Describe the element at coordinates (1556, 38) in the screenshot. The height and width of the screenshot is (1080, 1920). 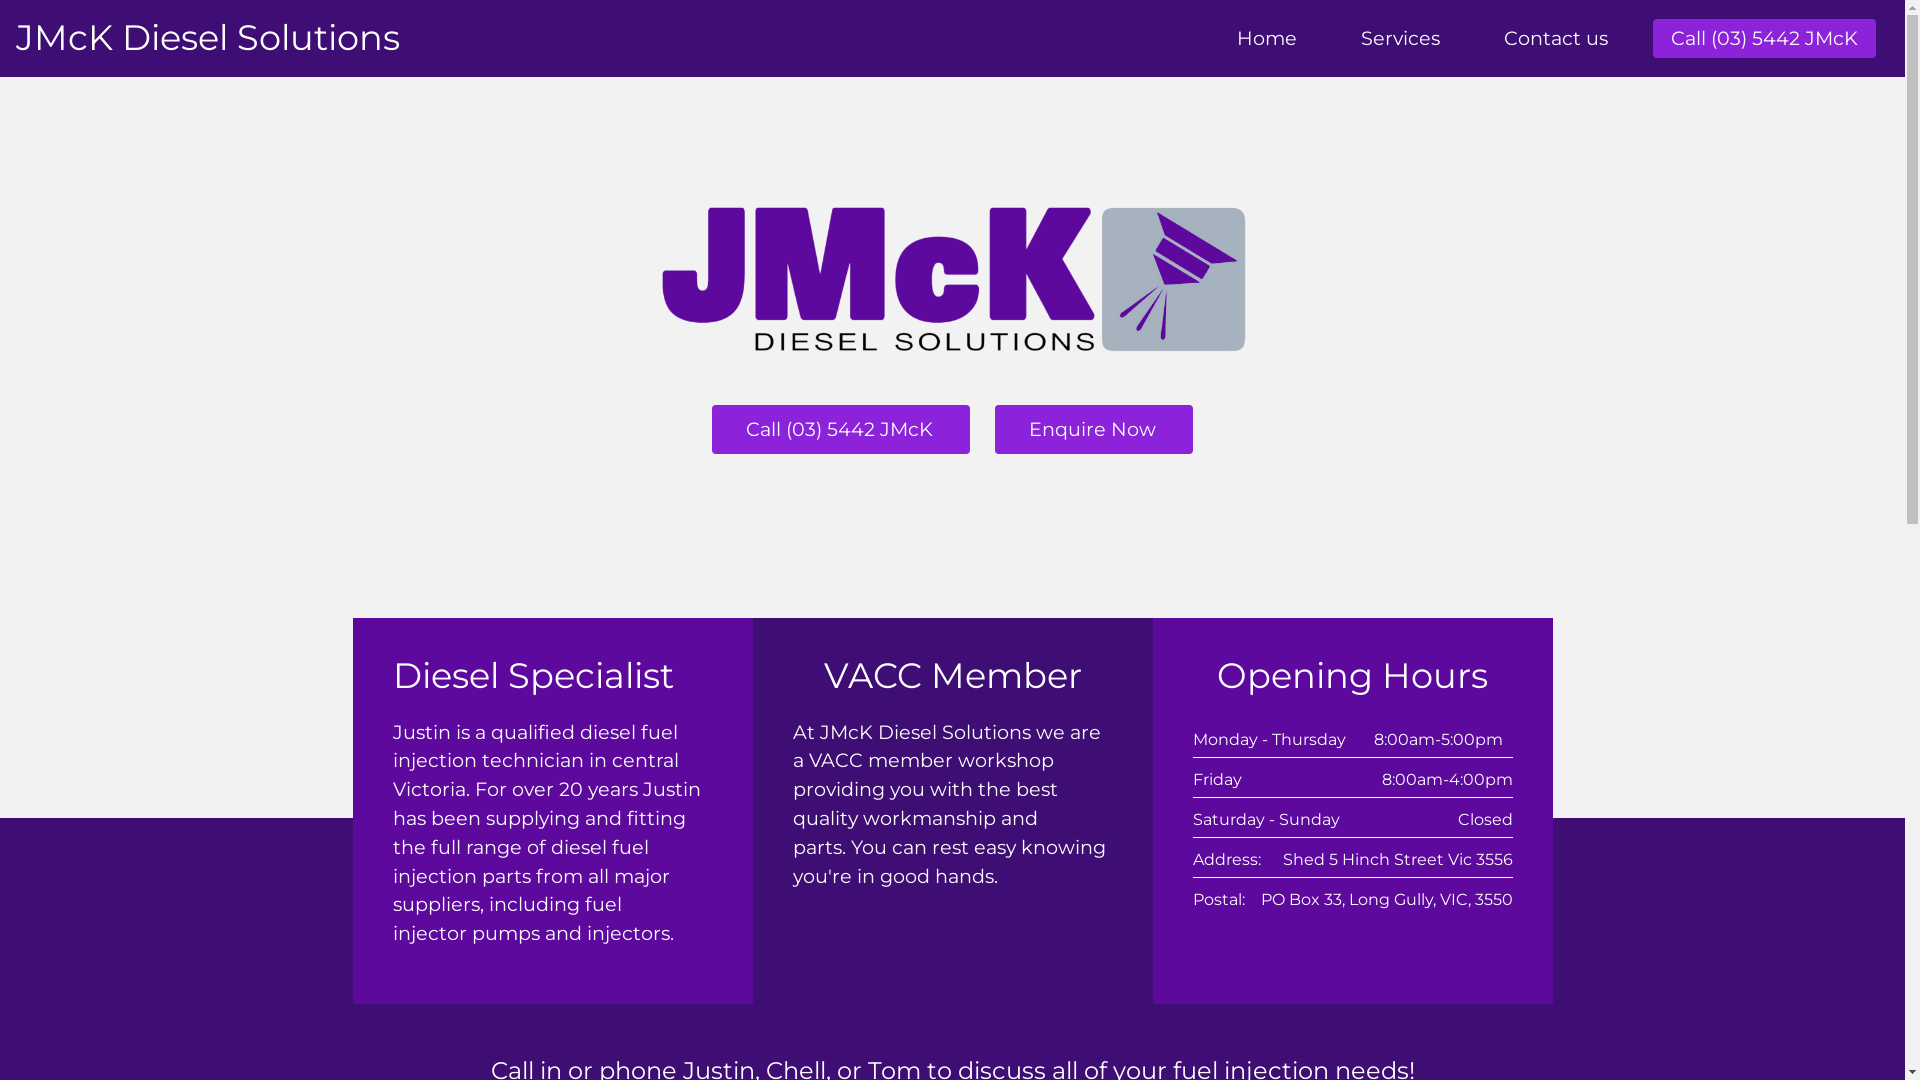
I see `Contact us` at that location.